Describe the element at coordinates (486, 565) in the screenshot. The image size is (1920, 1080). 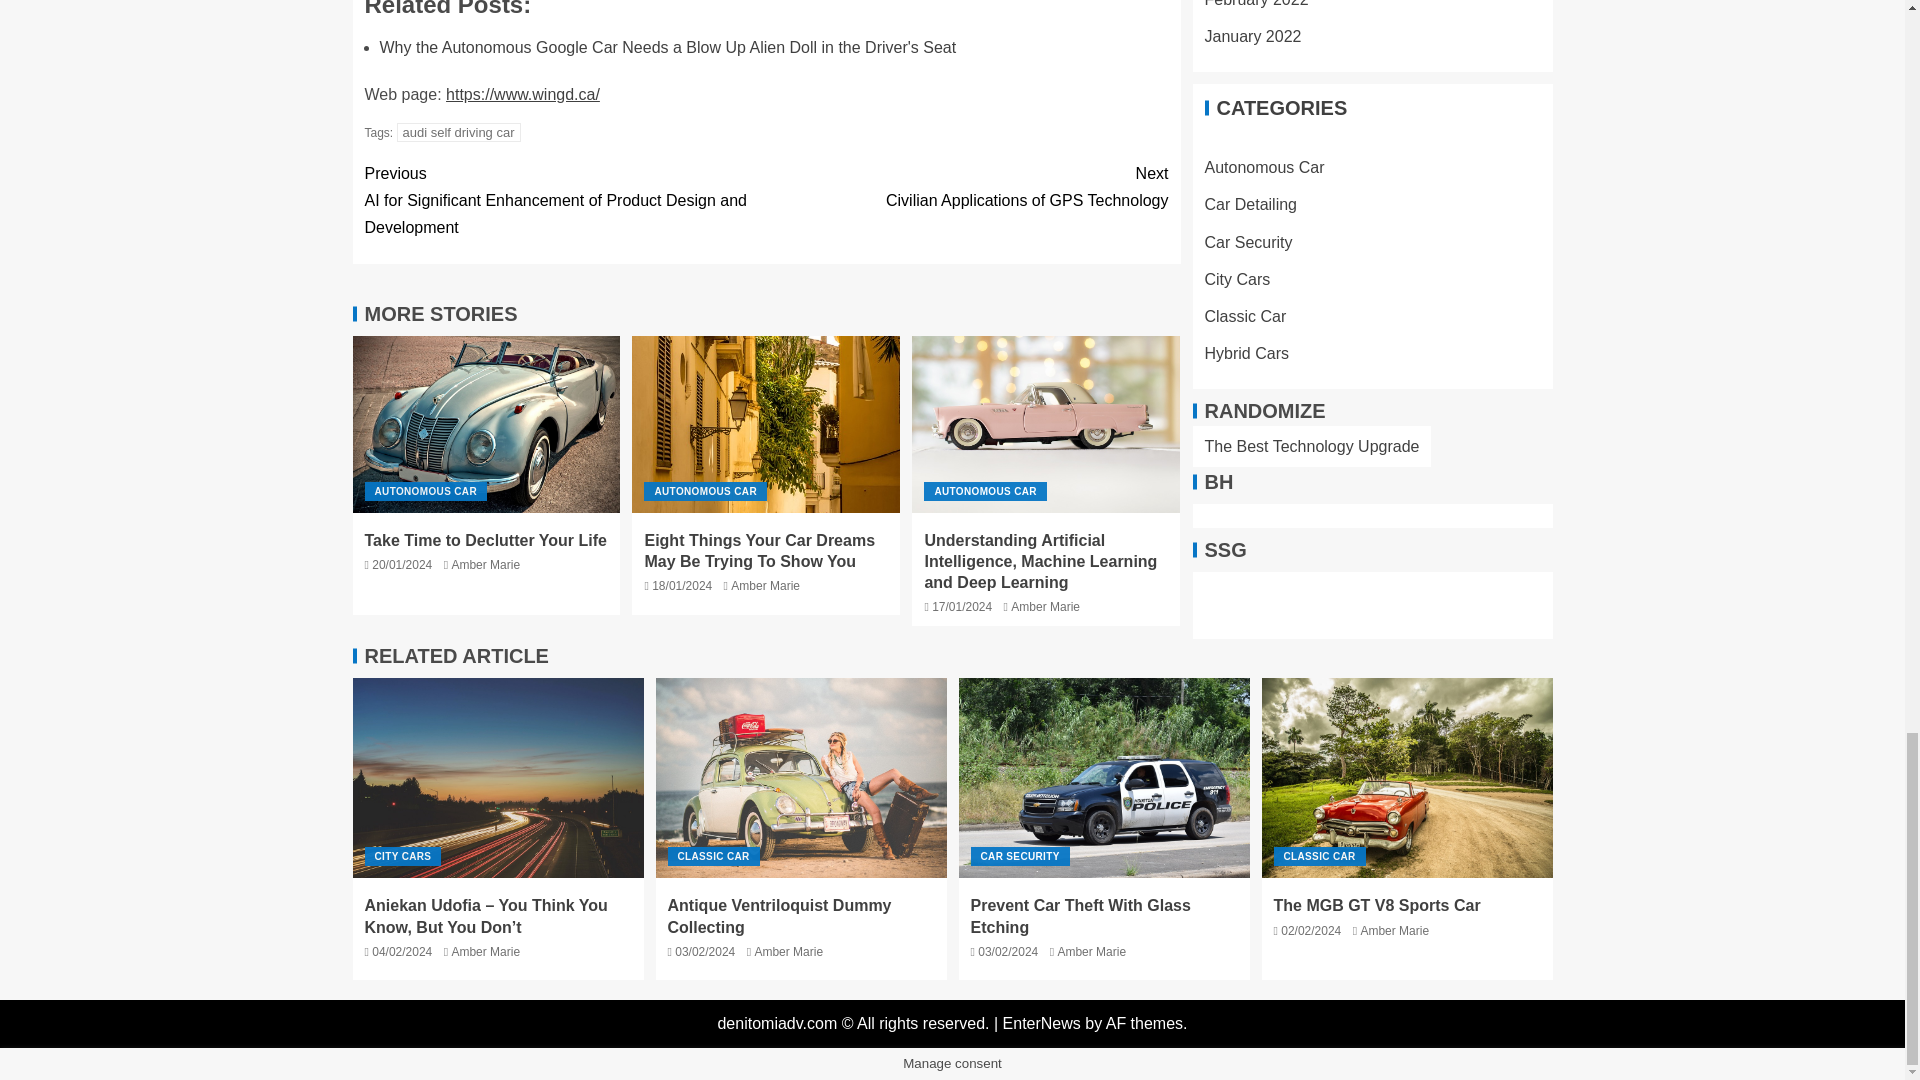
I see `Amber Marie` at that location.